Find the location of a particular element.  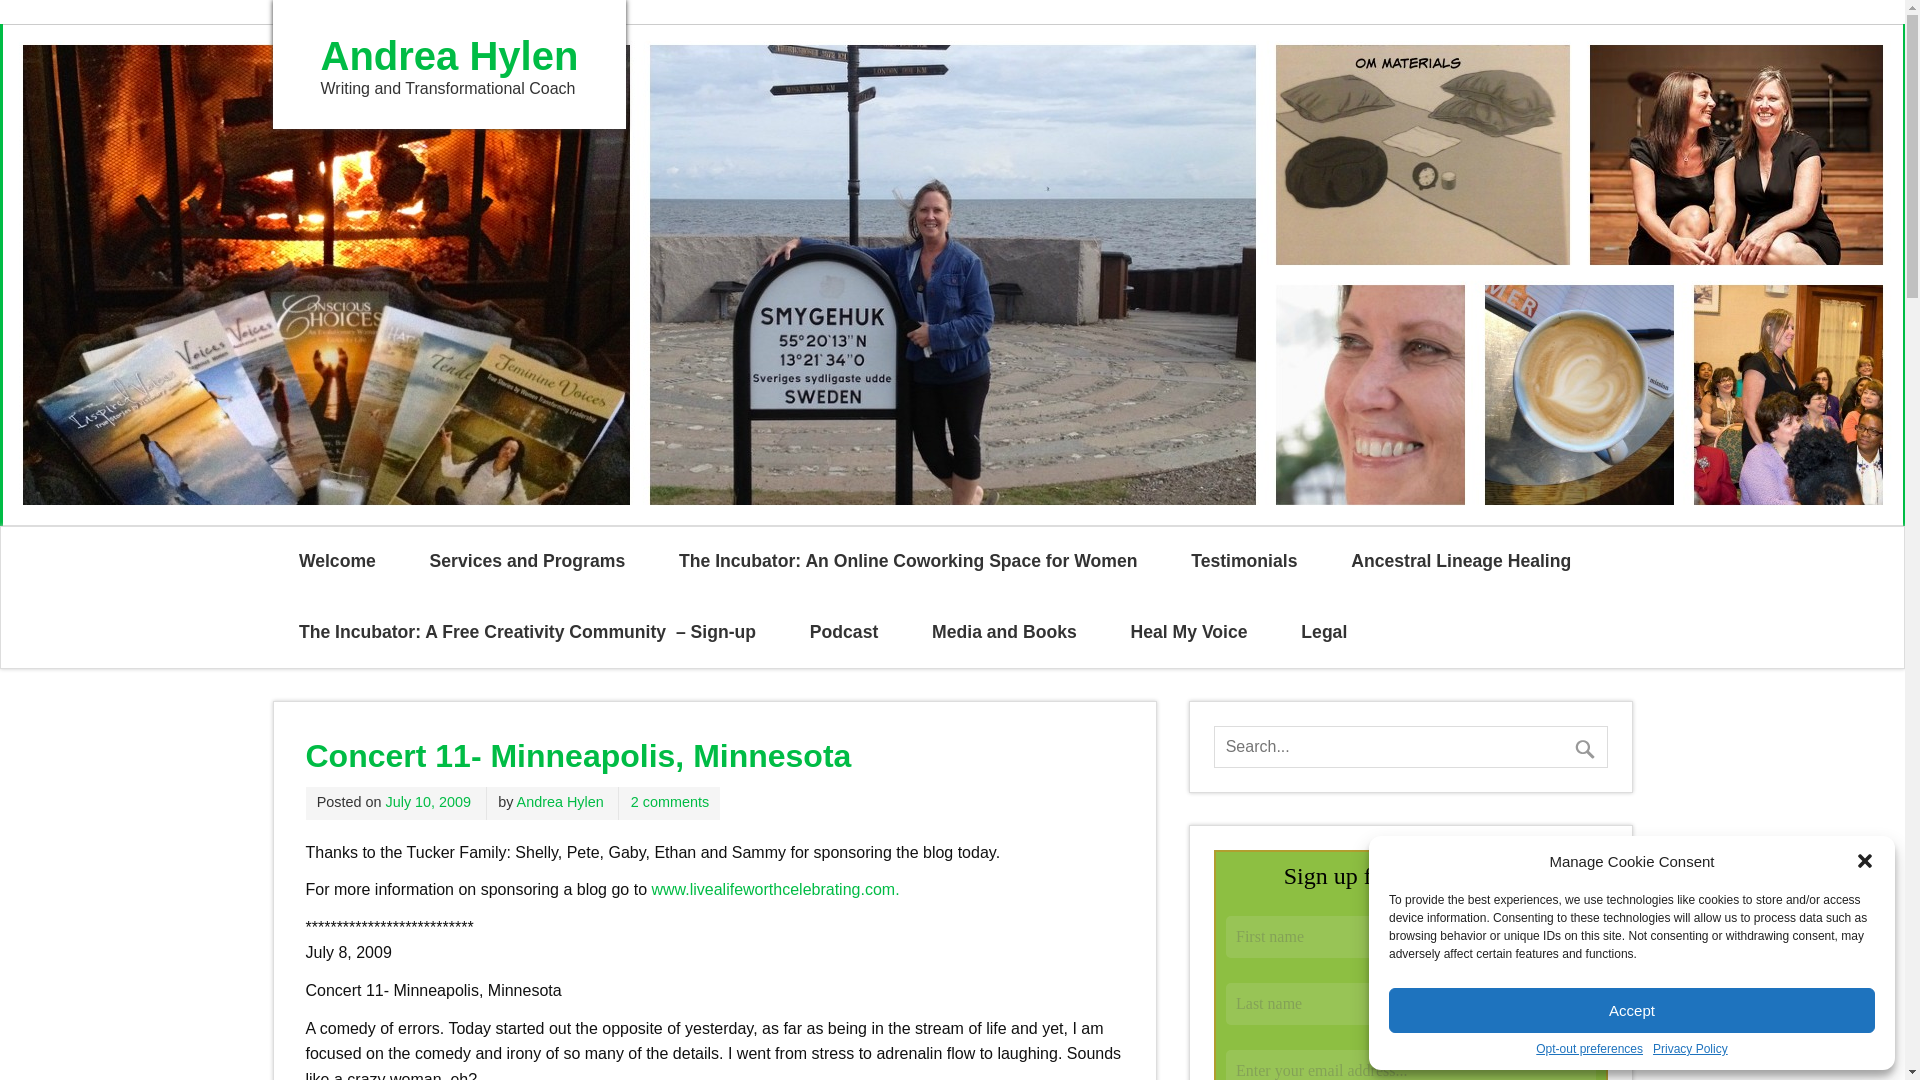

Podcast is located at coordinates (844, 632).